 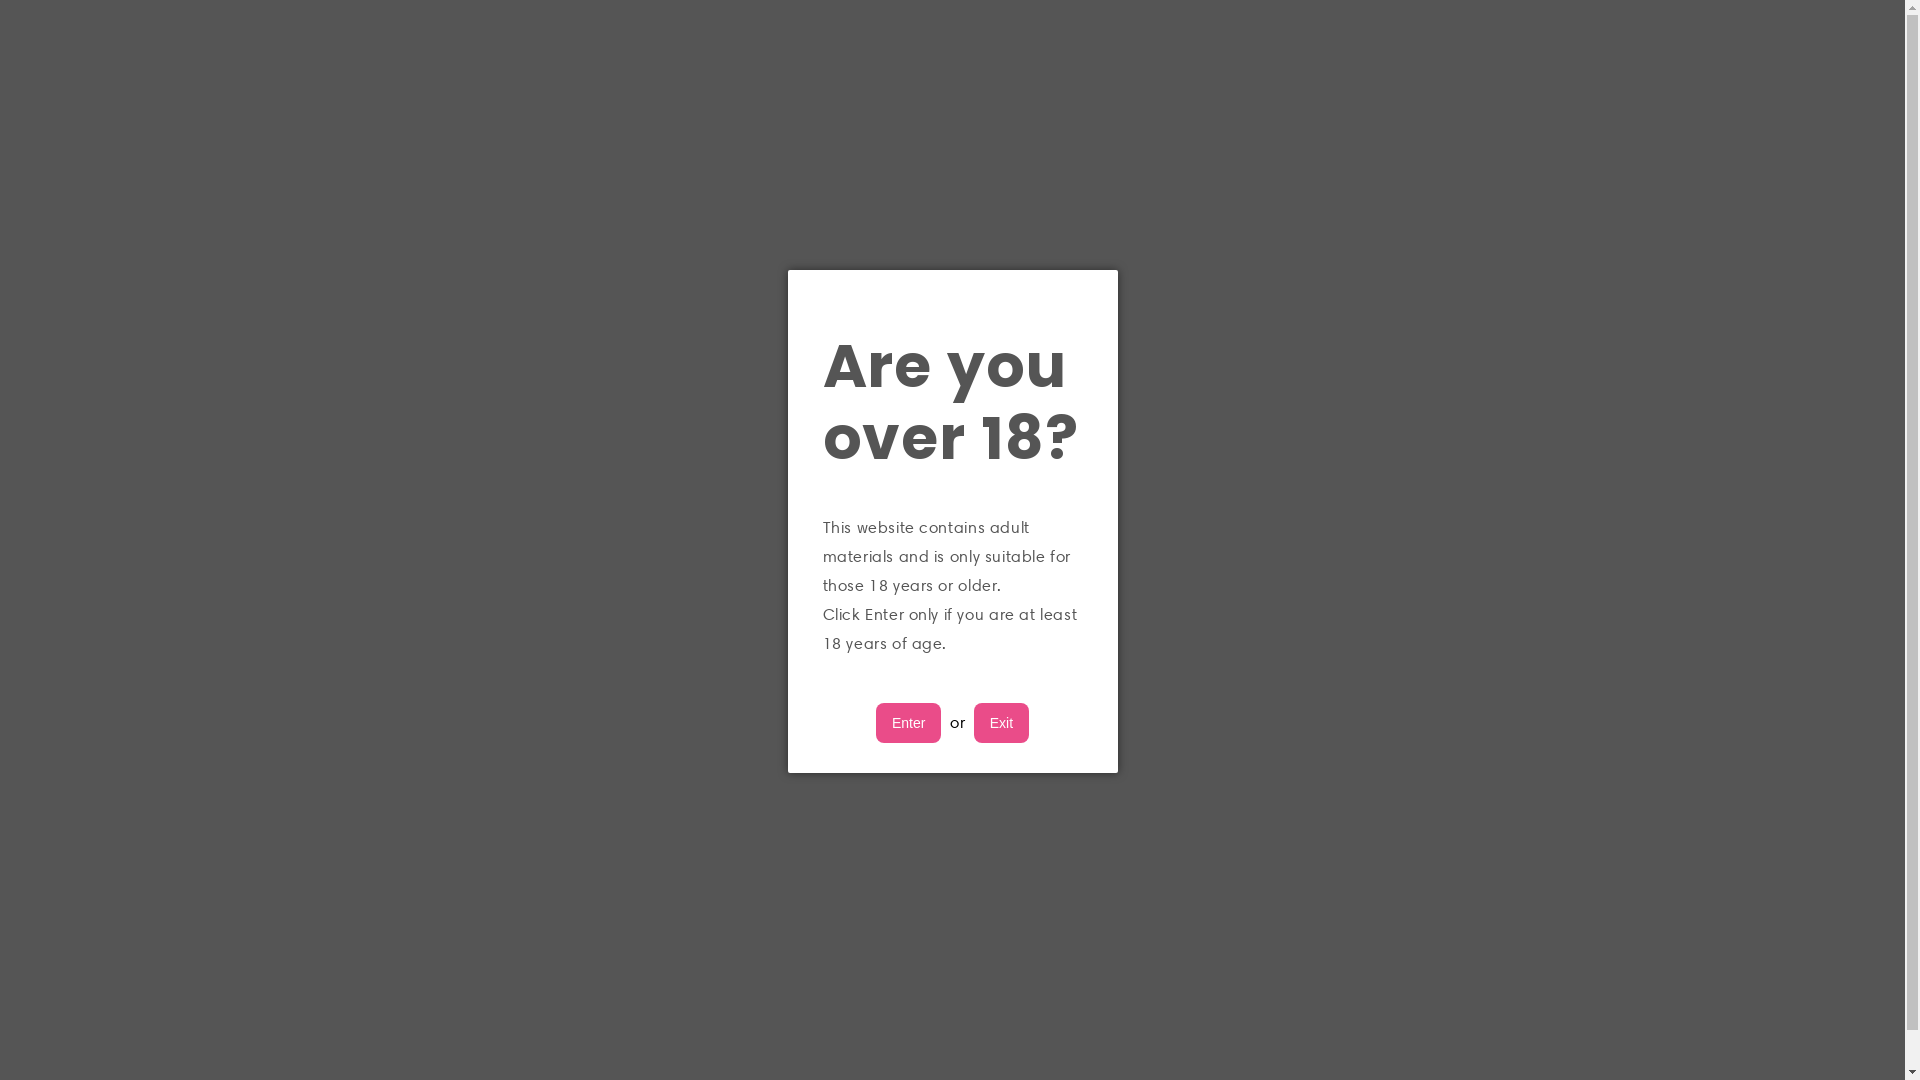 What do you see at coordinates (952, 470) in the screenshot?
I see `Continue shopping` at bounding box center [952, 470].